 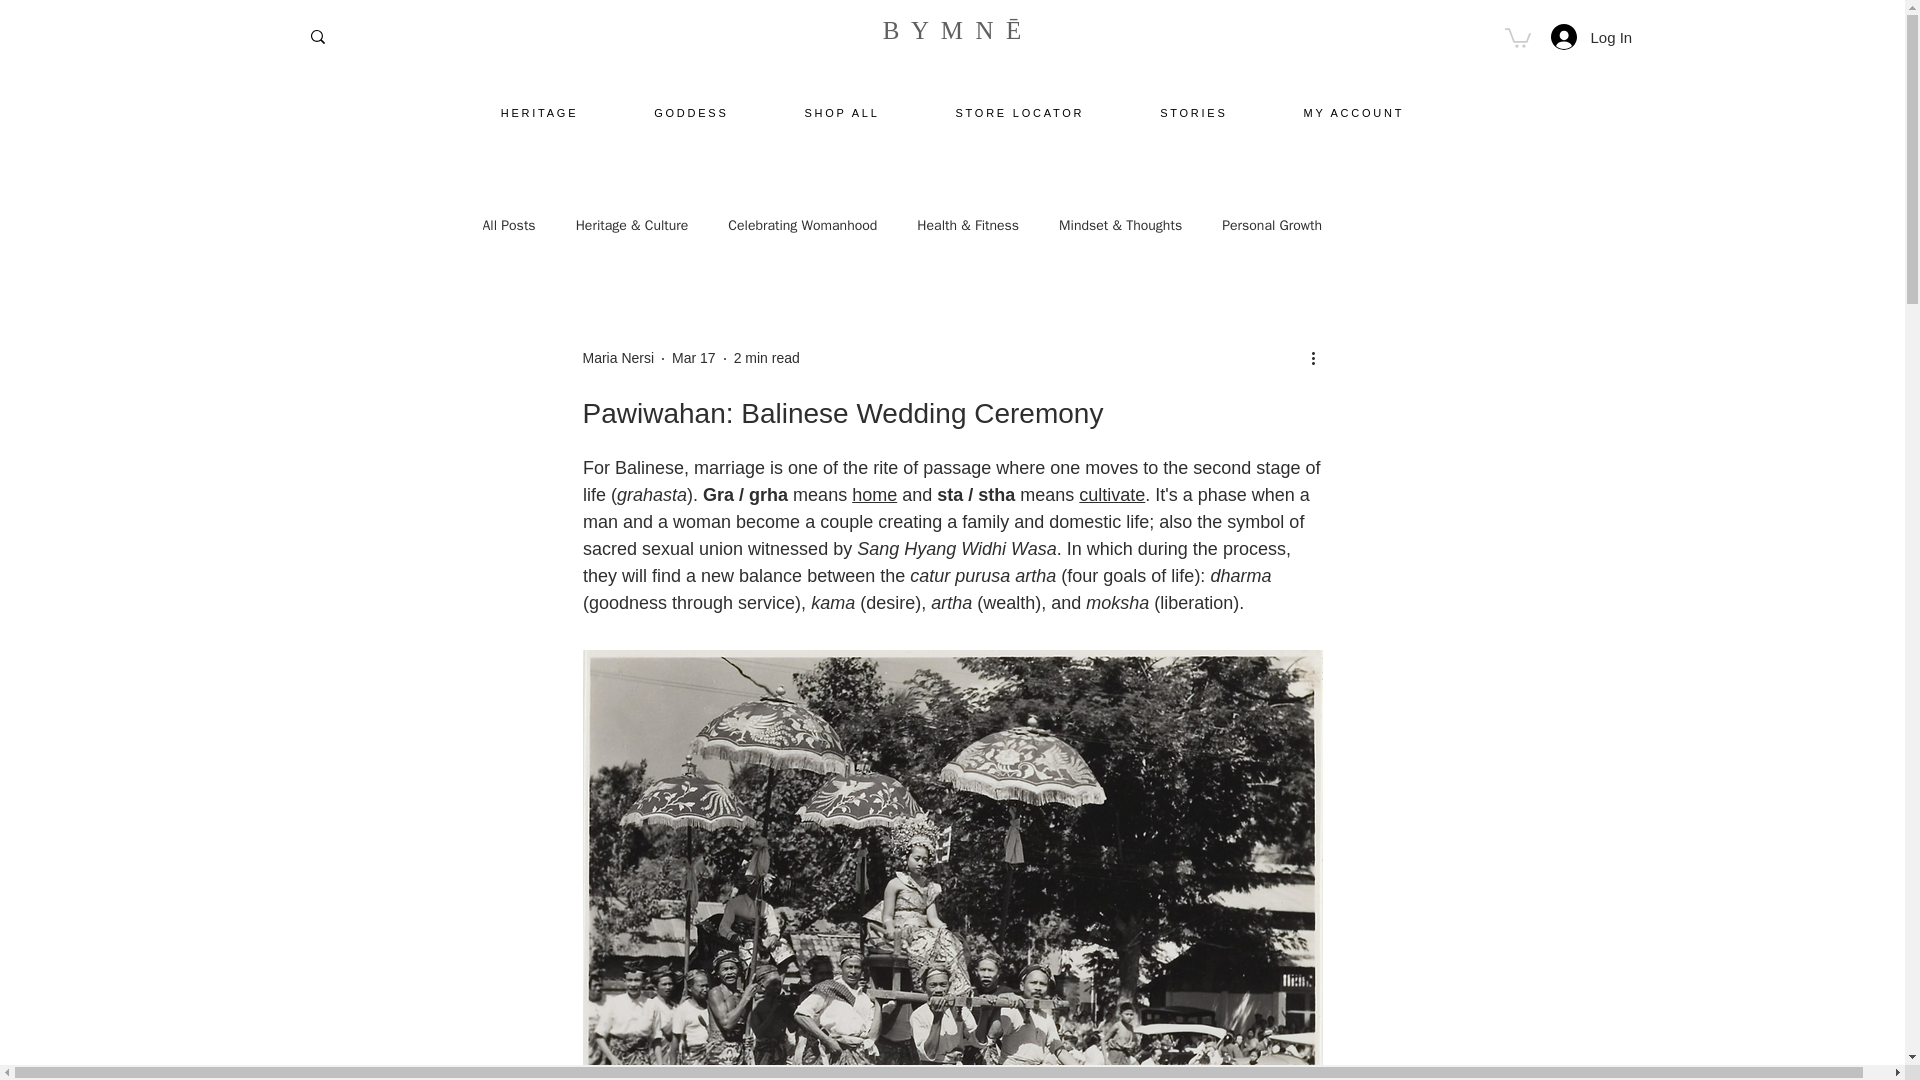 I want to click on MY ACCOUNT, so click(x=1354, y=112).